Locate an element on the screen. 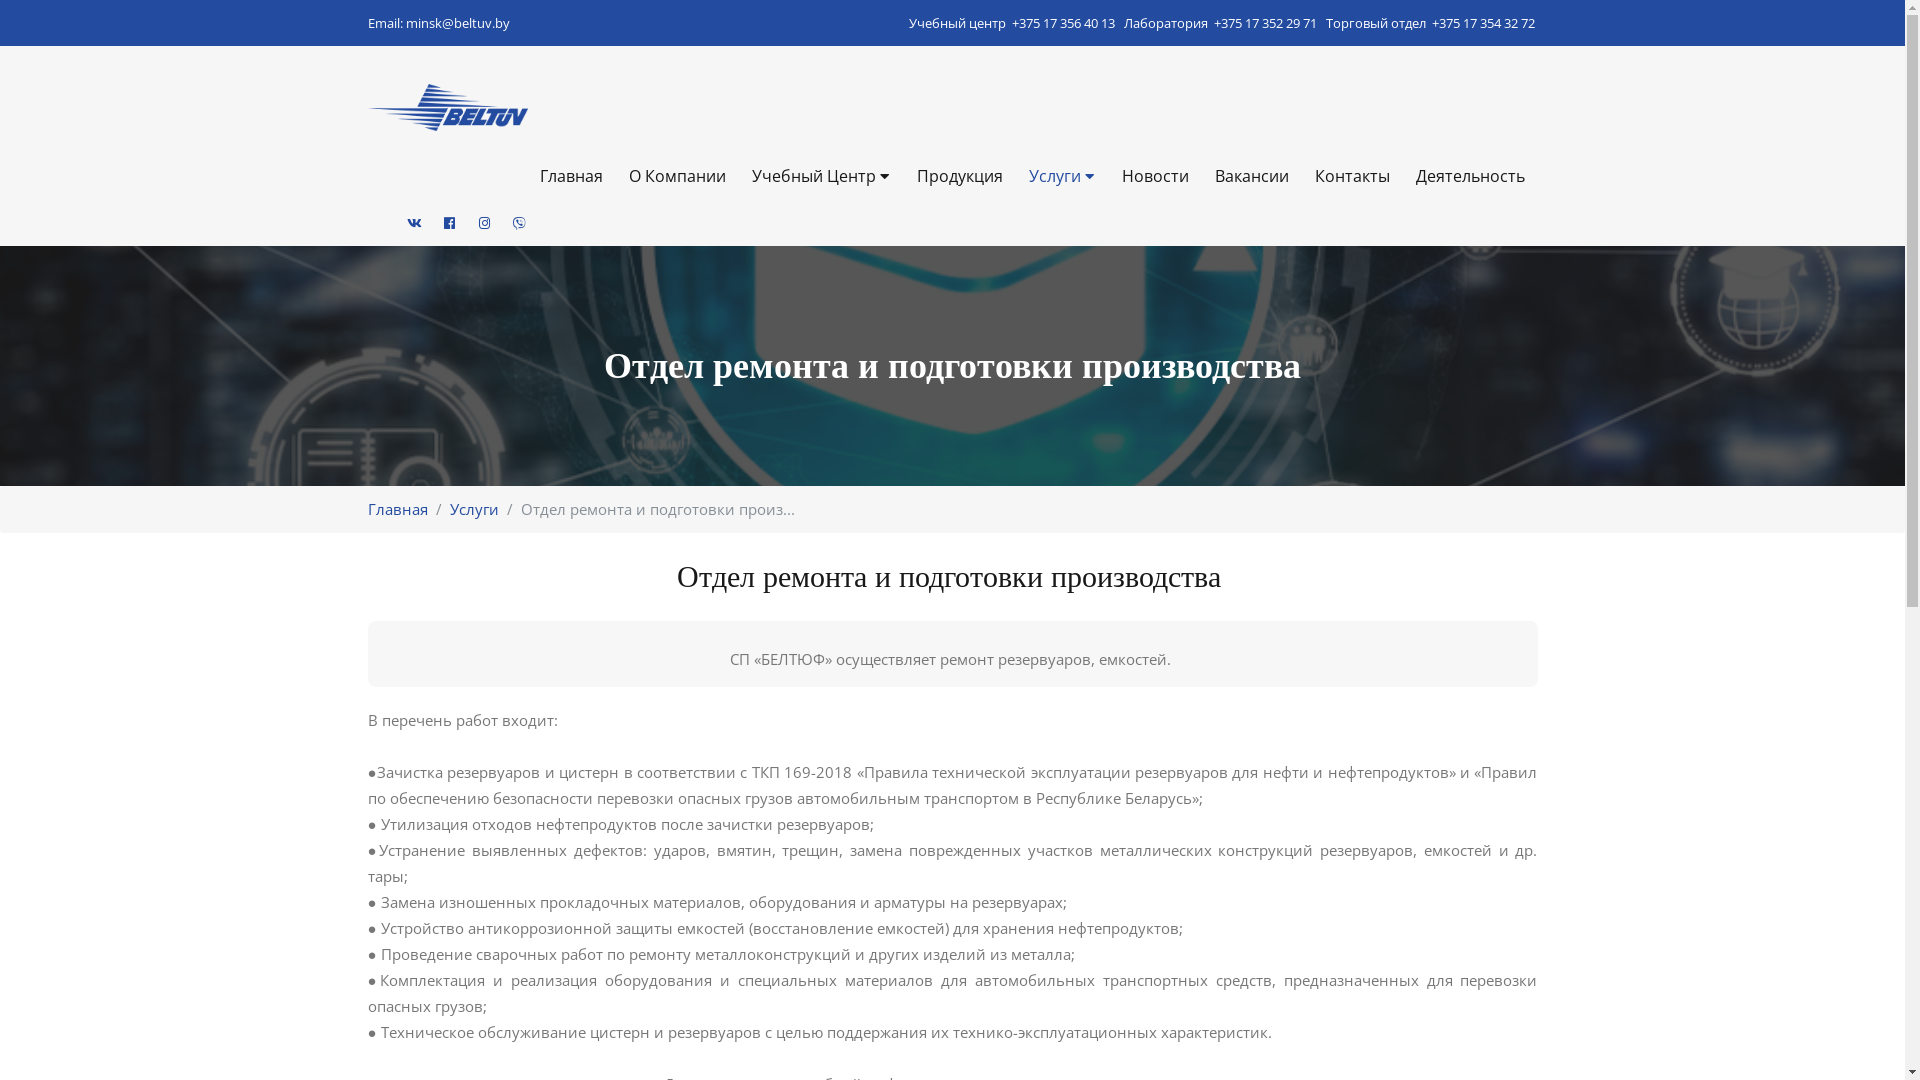 The image size is (1920, 1080). +375 17 356 40 13 is located at coordinates (1064, 23).